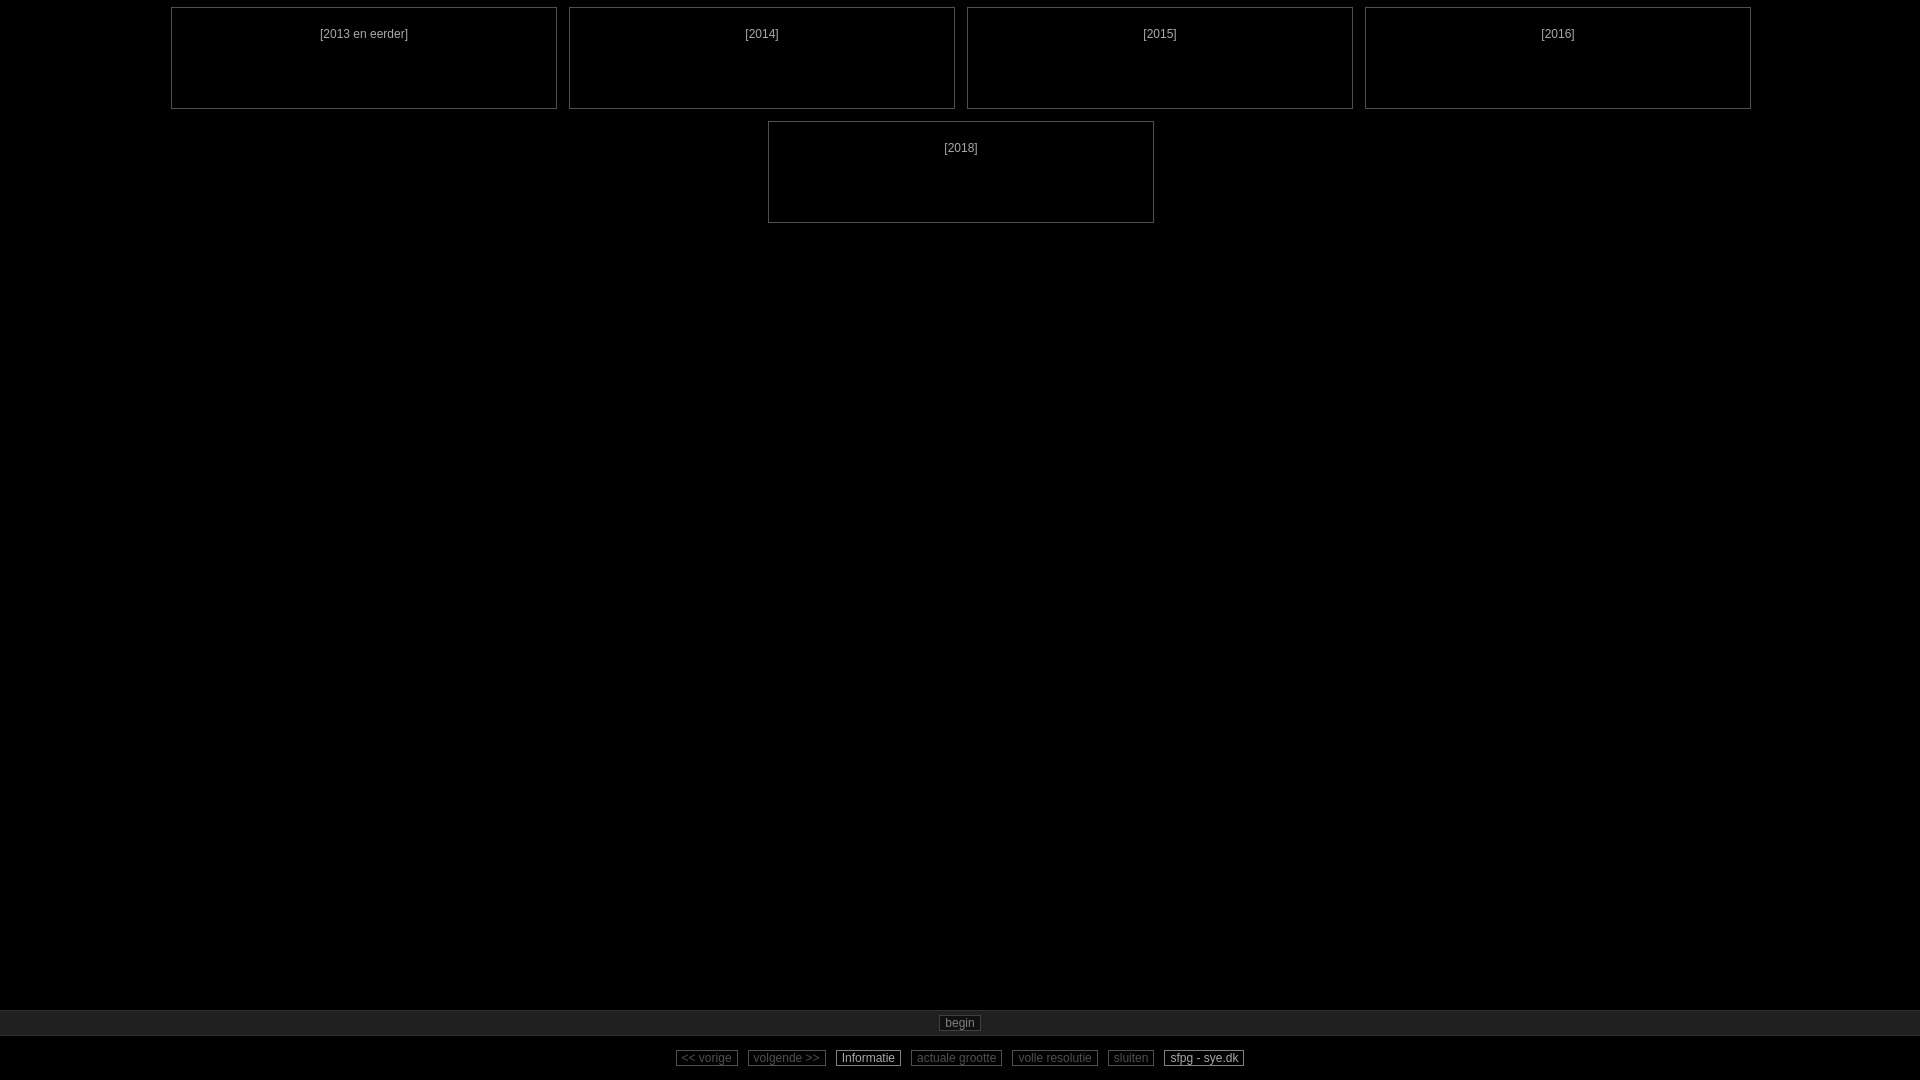 The image size is (1920, 1080). I want to click on [2014], so click(762, 58).